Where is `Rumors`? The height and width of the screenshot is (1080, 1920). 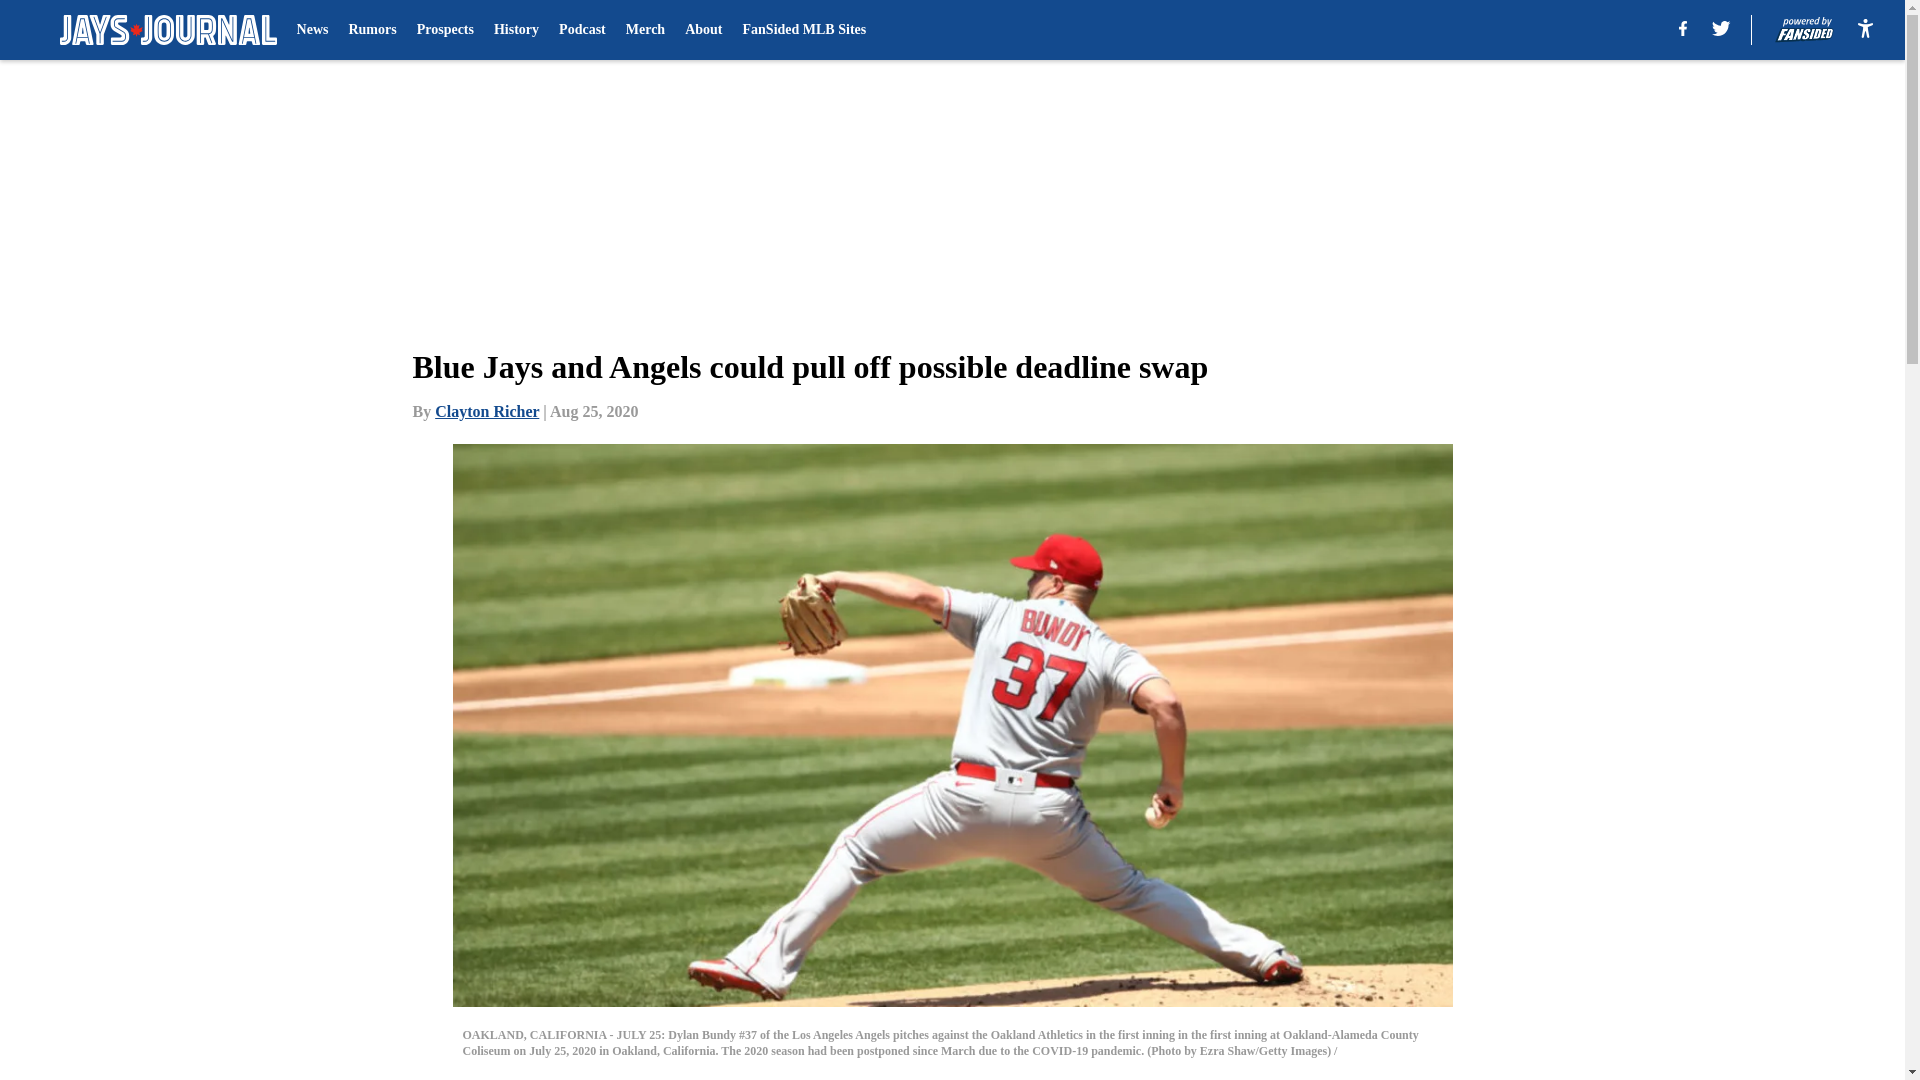
Rumors is located at coordinates (371, 30).